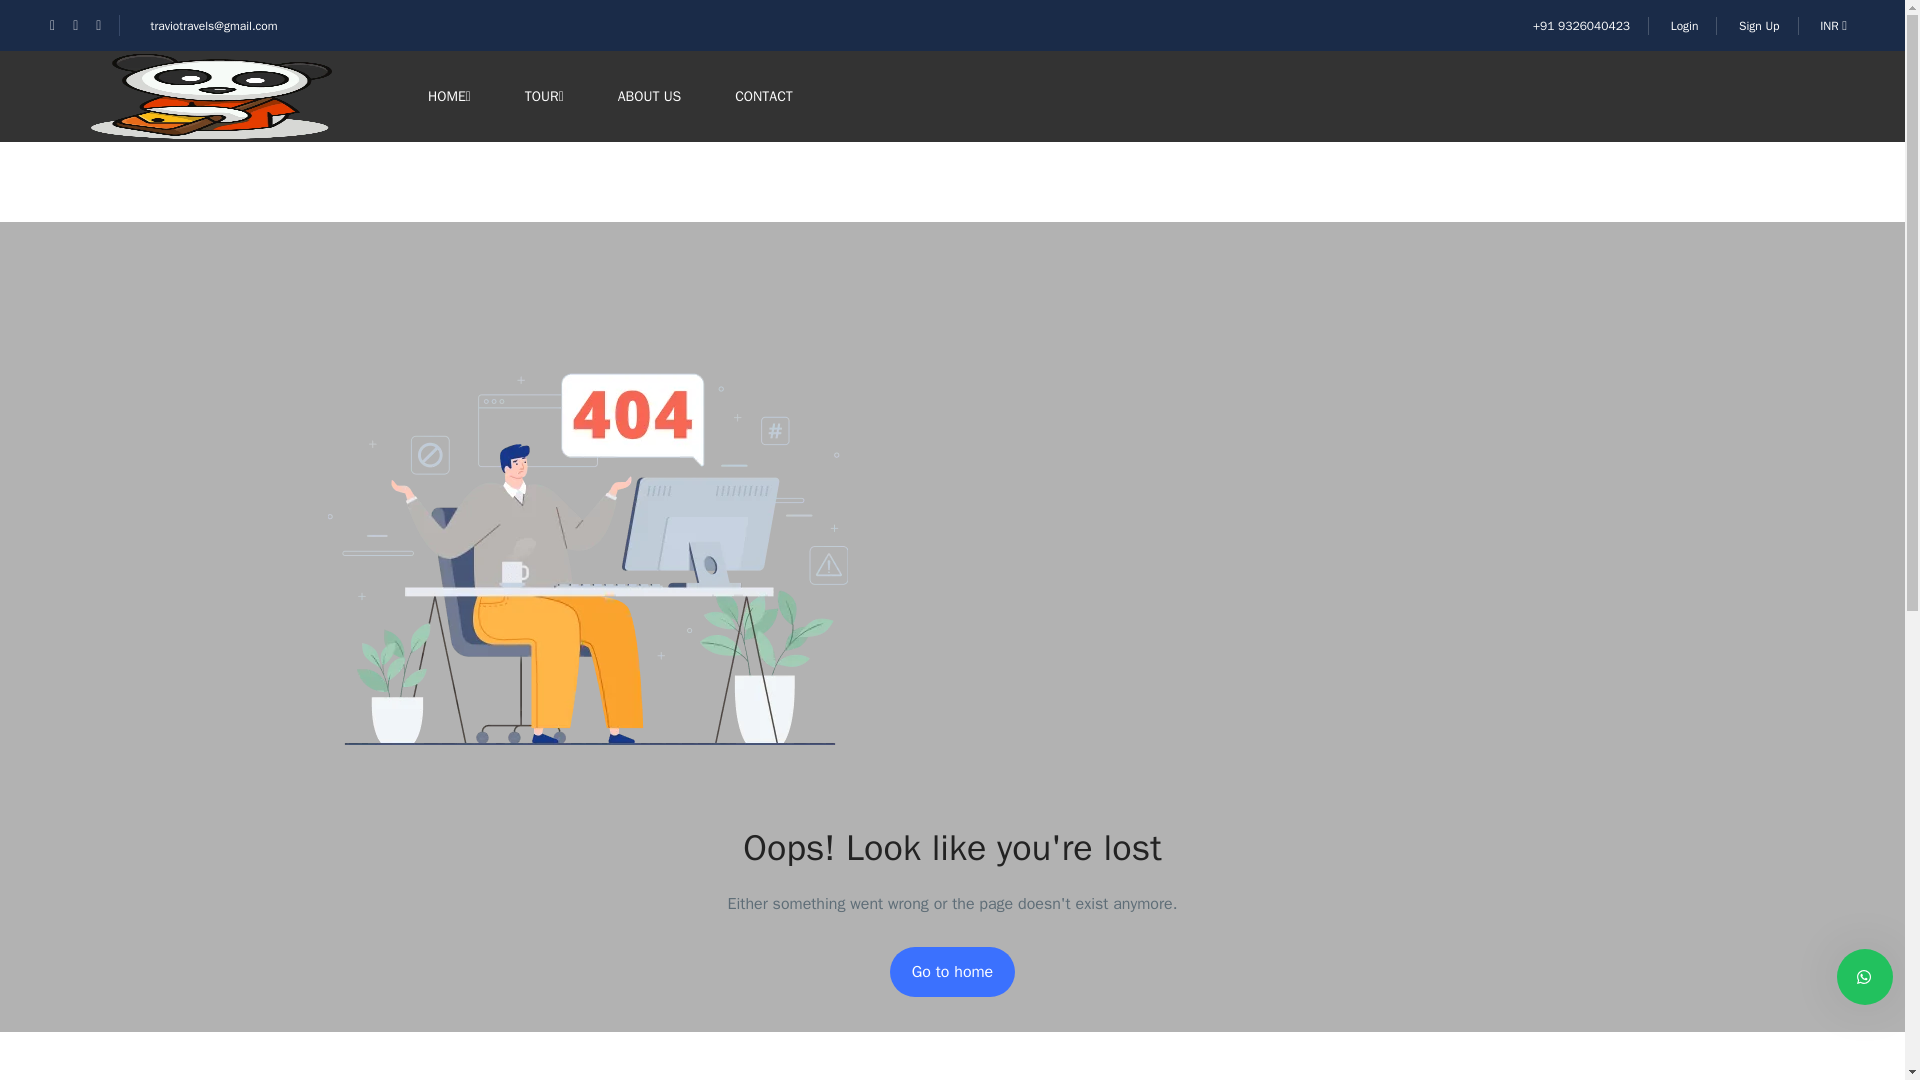  Describe the element at coordinates (544, 96) in the screenshot. I see `TOUR` at that location.